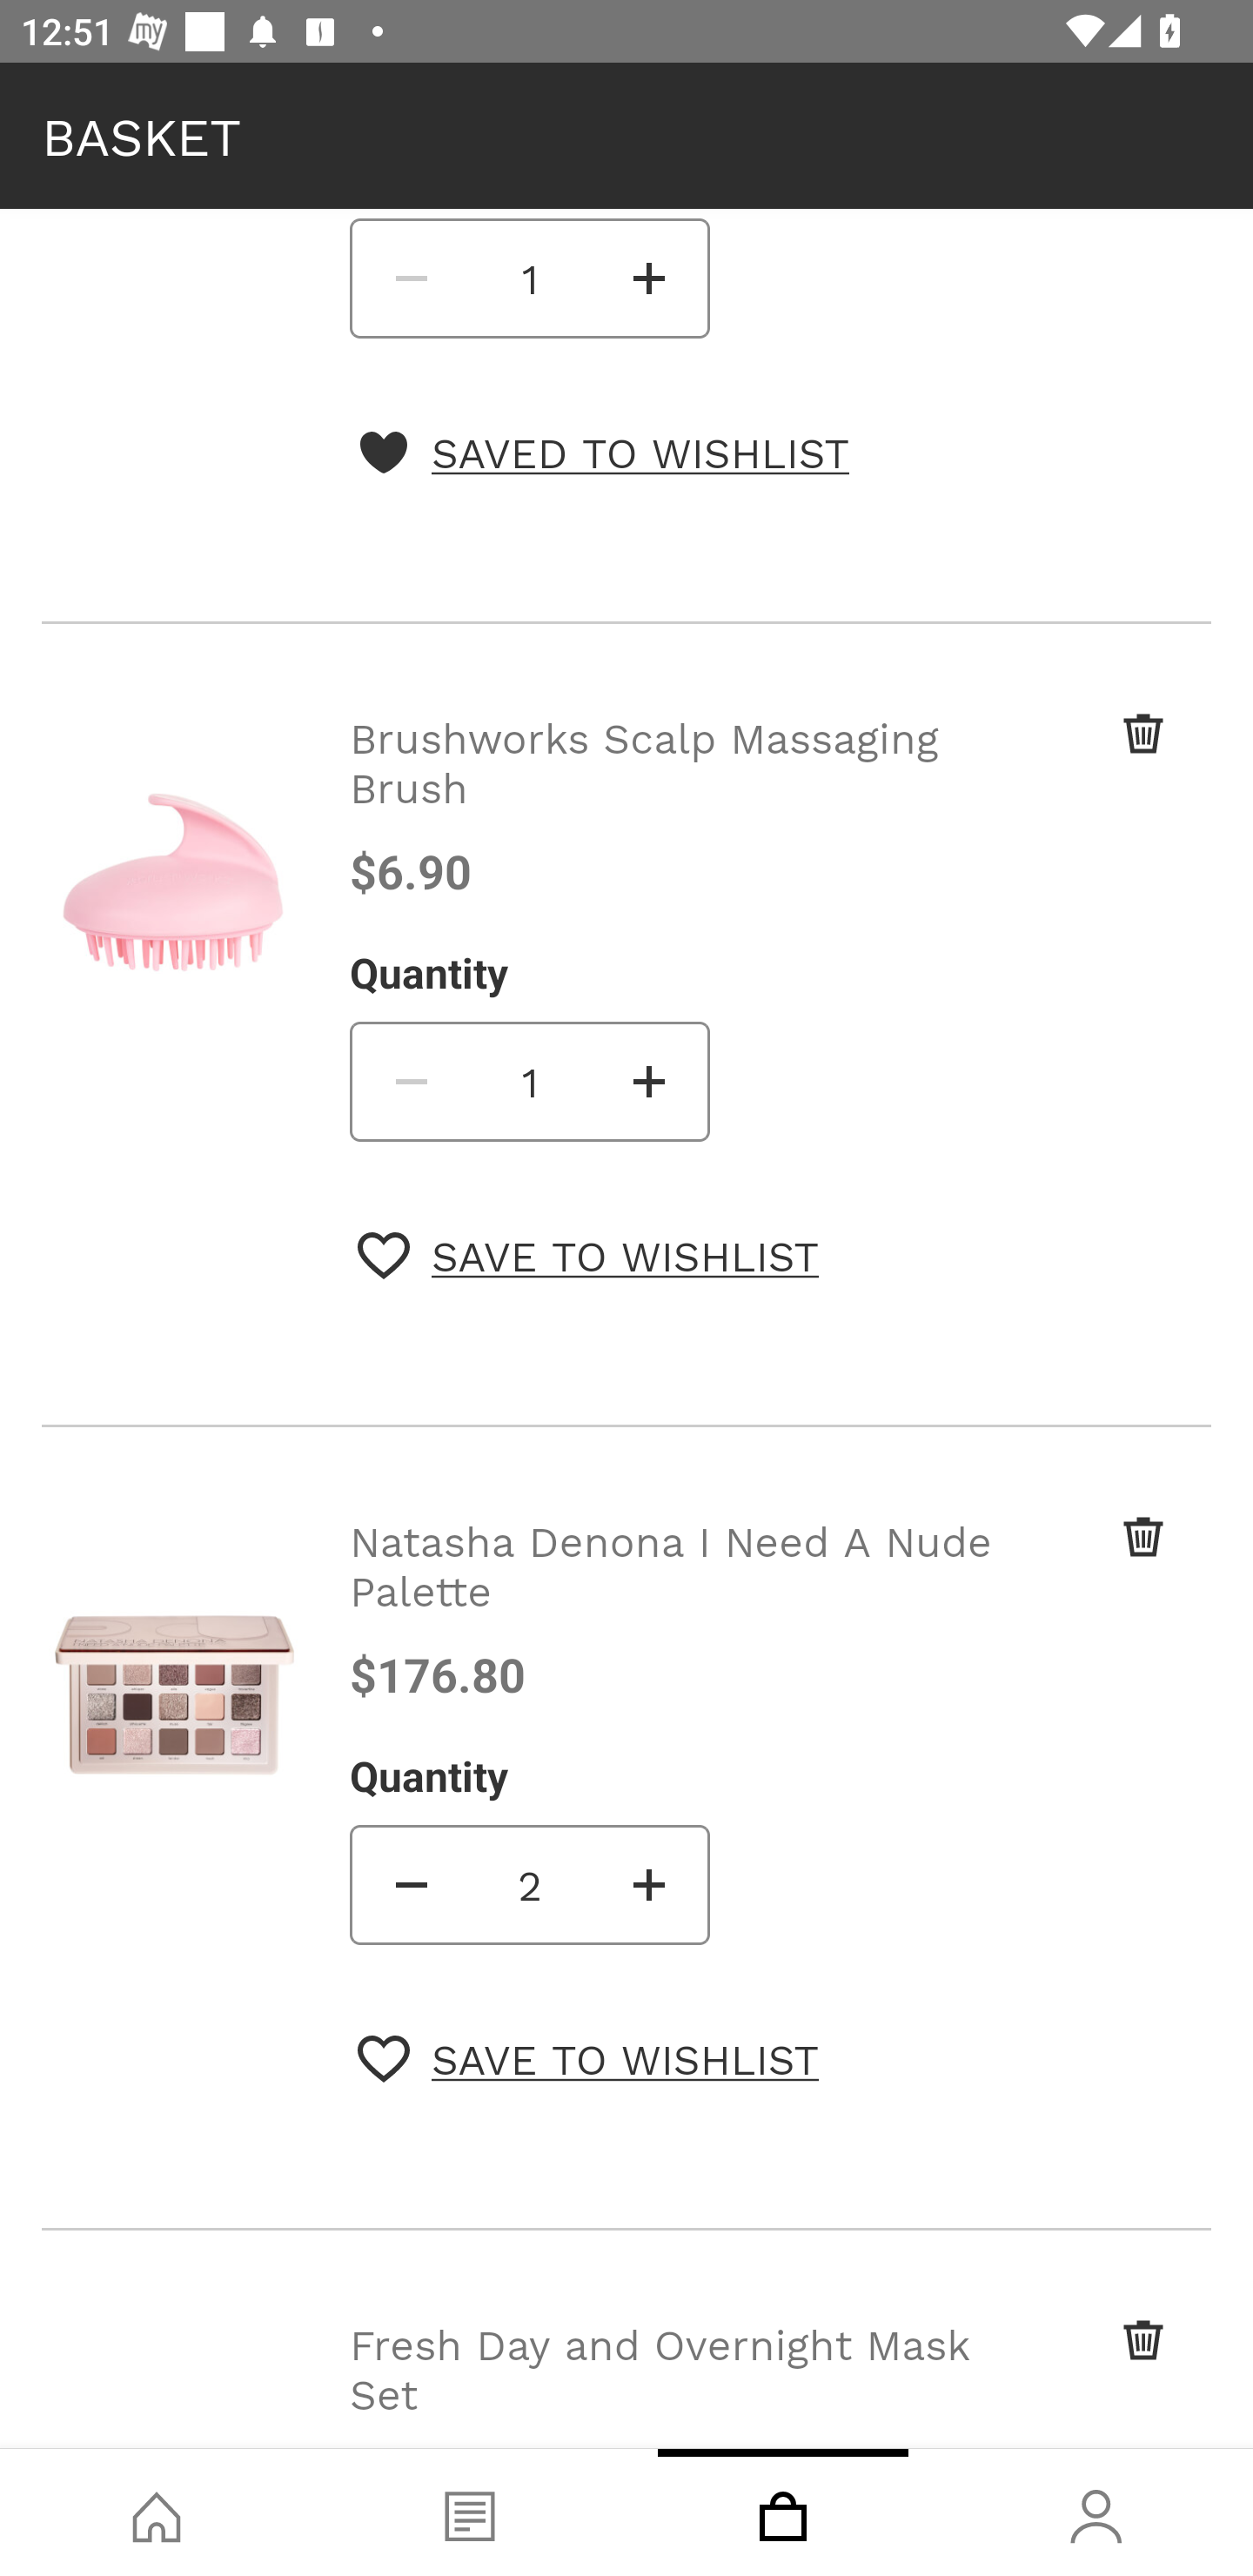  What do you see at coordinates (1088, 1565) in the screenshot?
I see `Remove this item` at bounding box center [1088, 1565].